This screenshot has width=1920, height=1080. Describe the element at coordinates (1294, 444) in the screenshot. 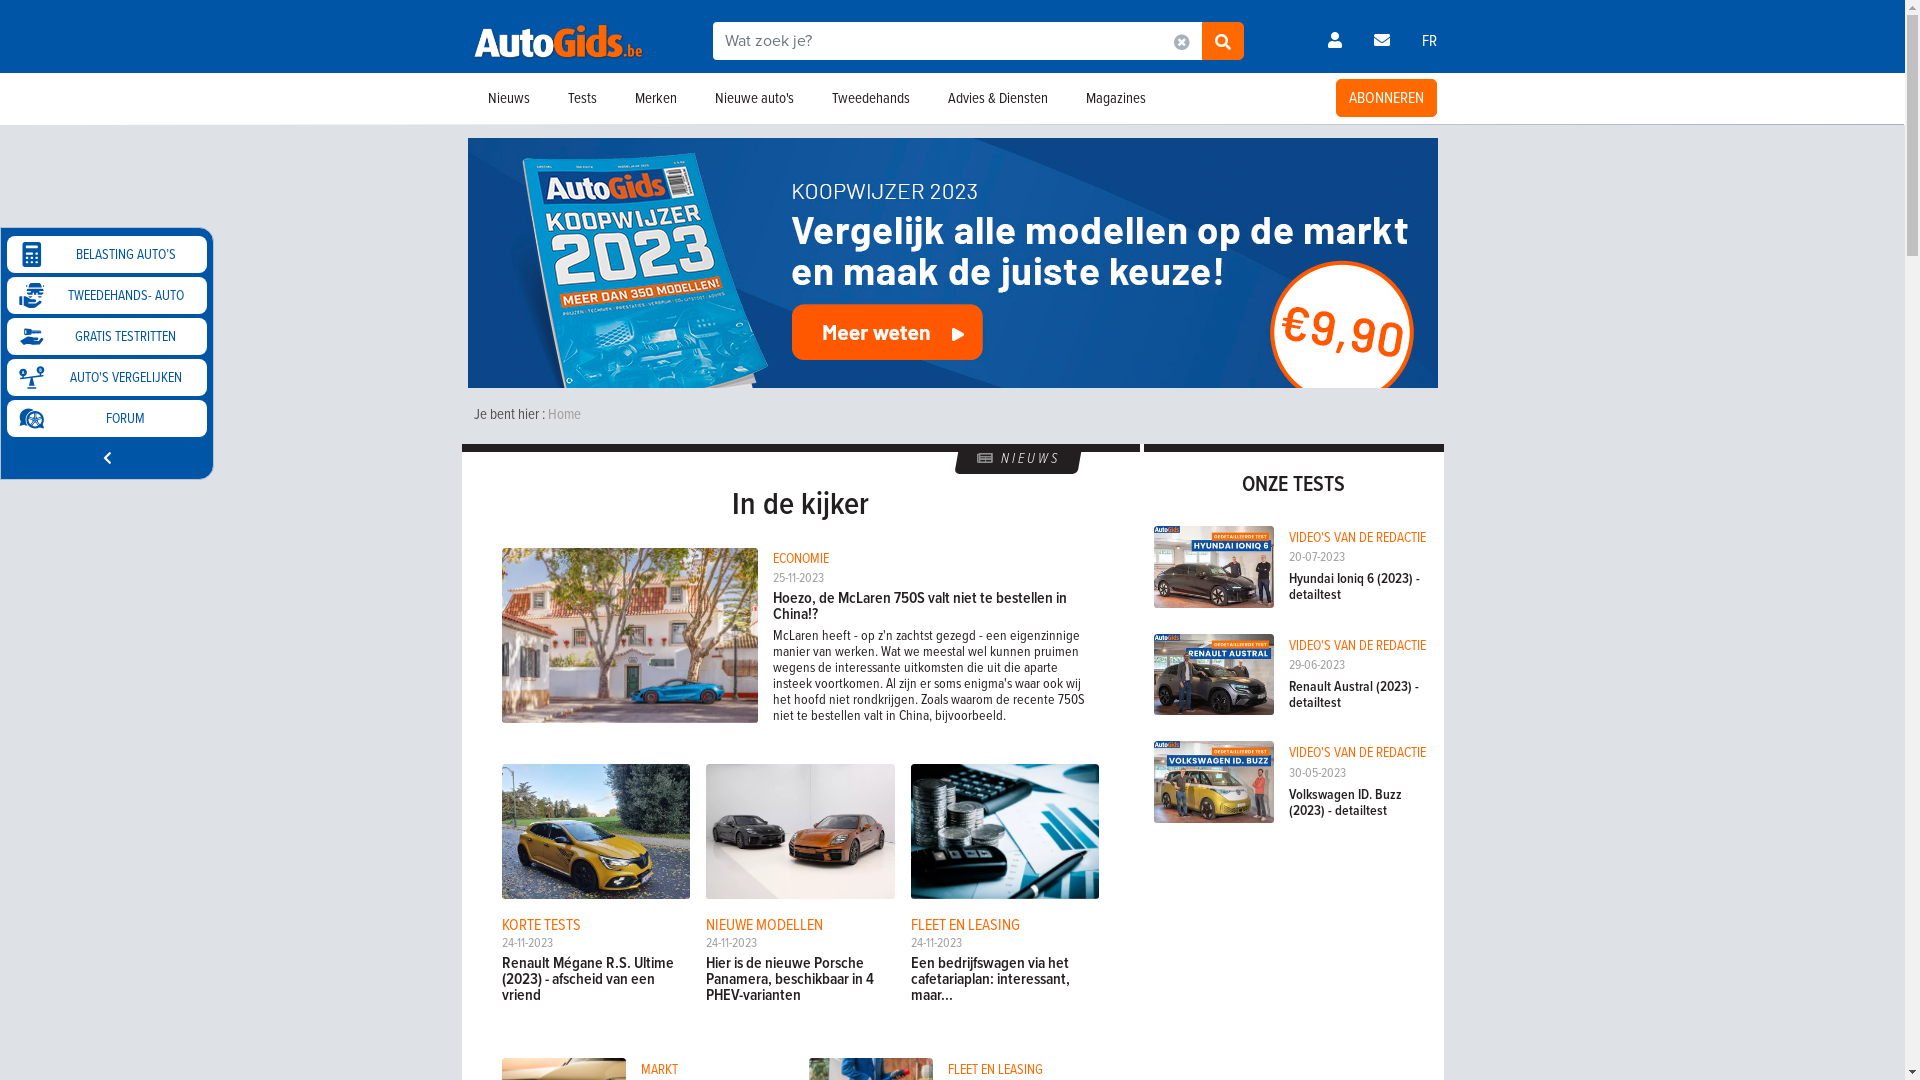

I see `3rd party ad content` at that location.